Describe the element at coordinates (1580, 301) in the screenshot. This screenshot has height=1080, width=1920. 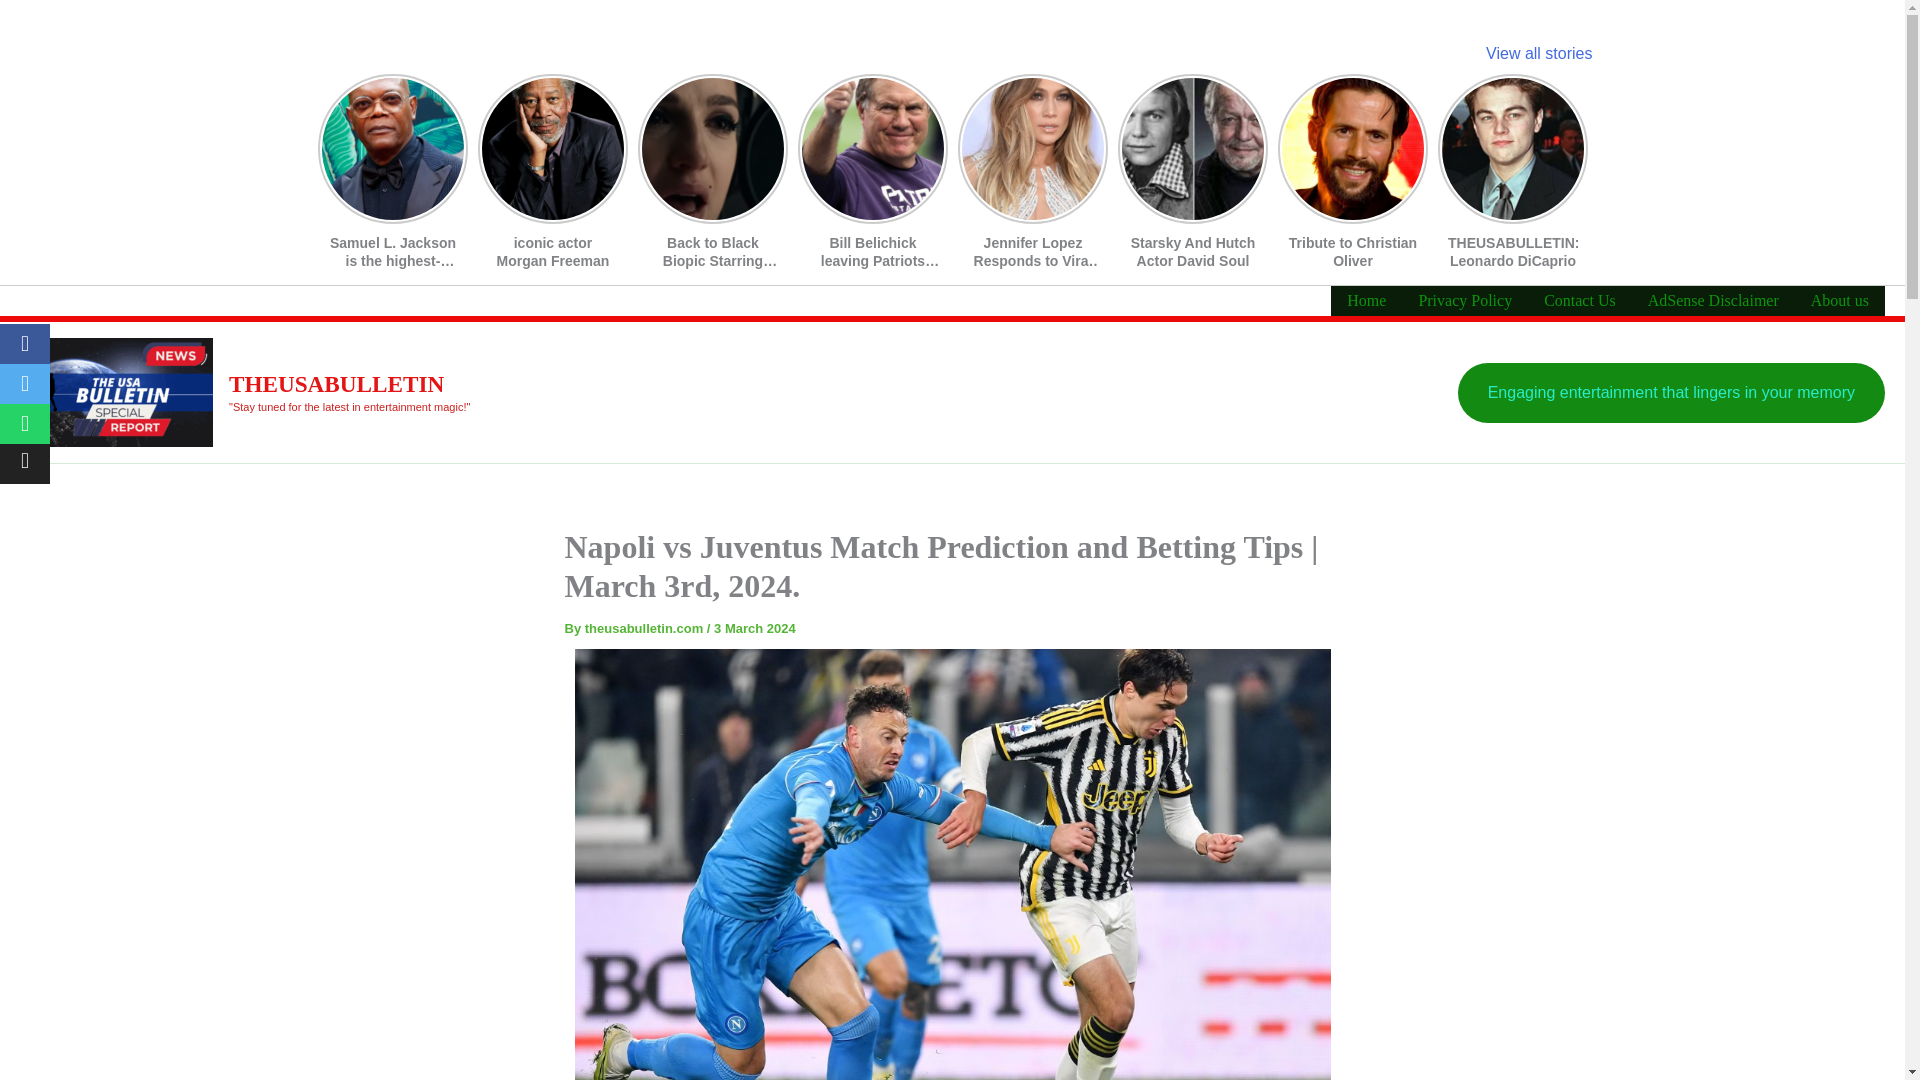
I see `Contact Us` at that location.